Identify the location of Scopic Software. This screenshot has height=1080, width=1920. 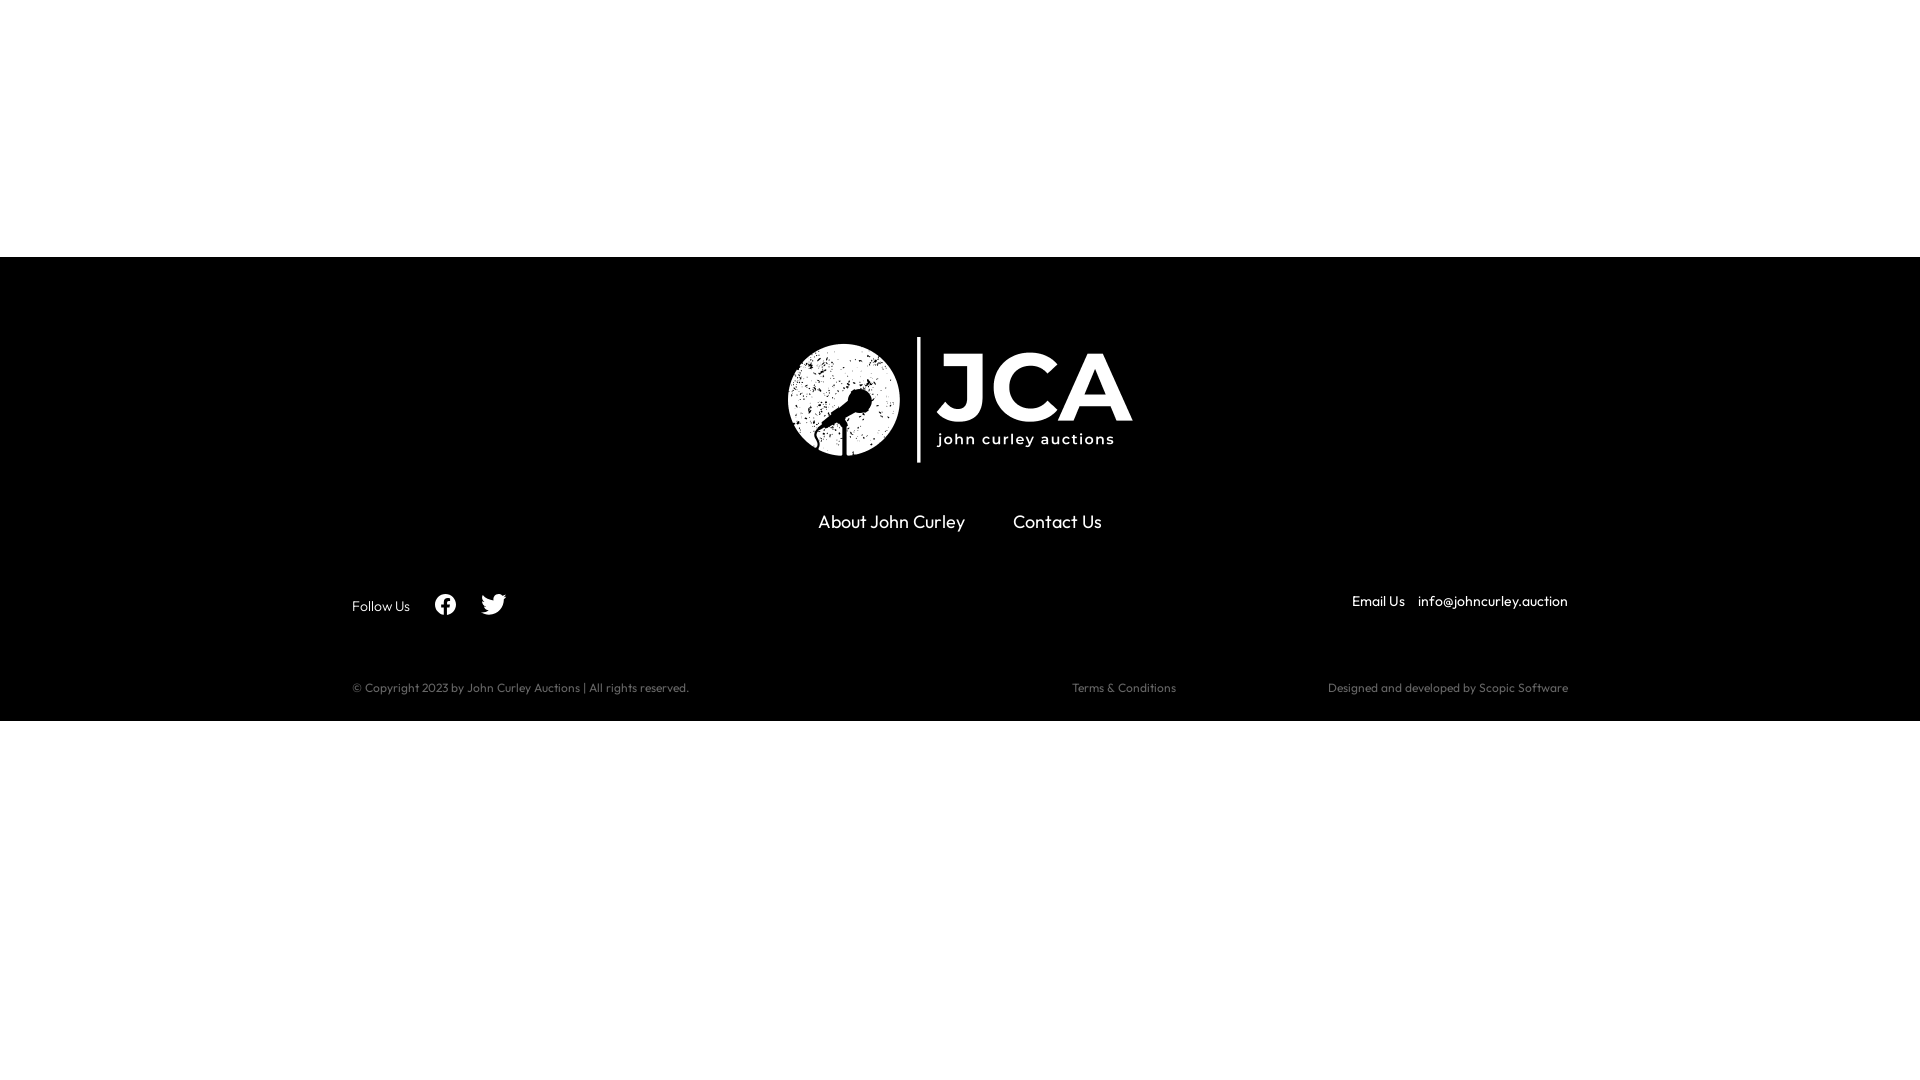
(1524, 688).